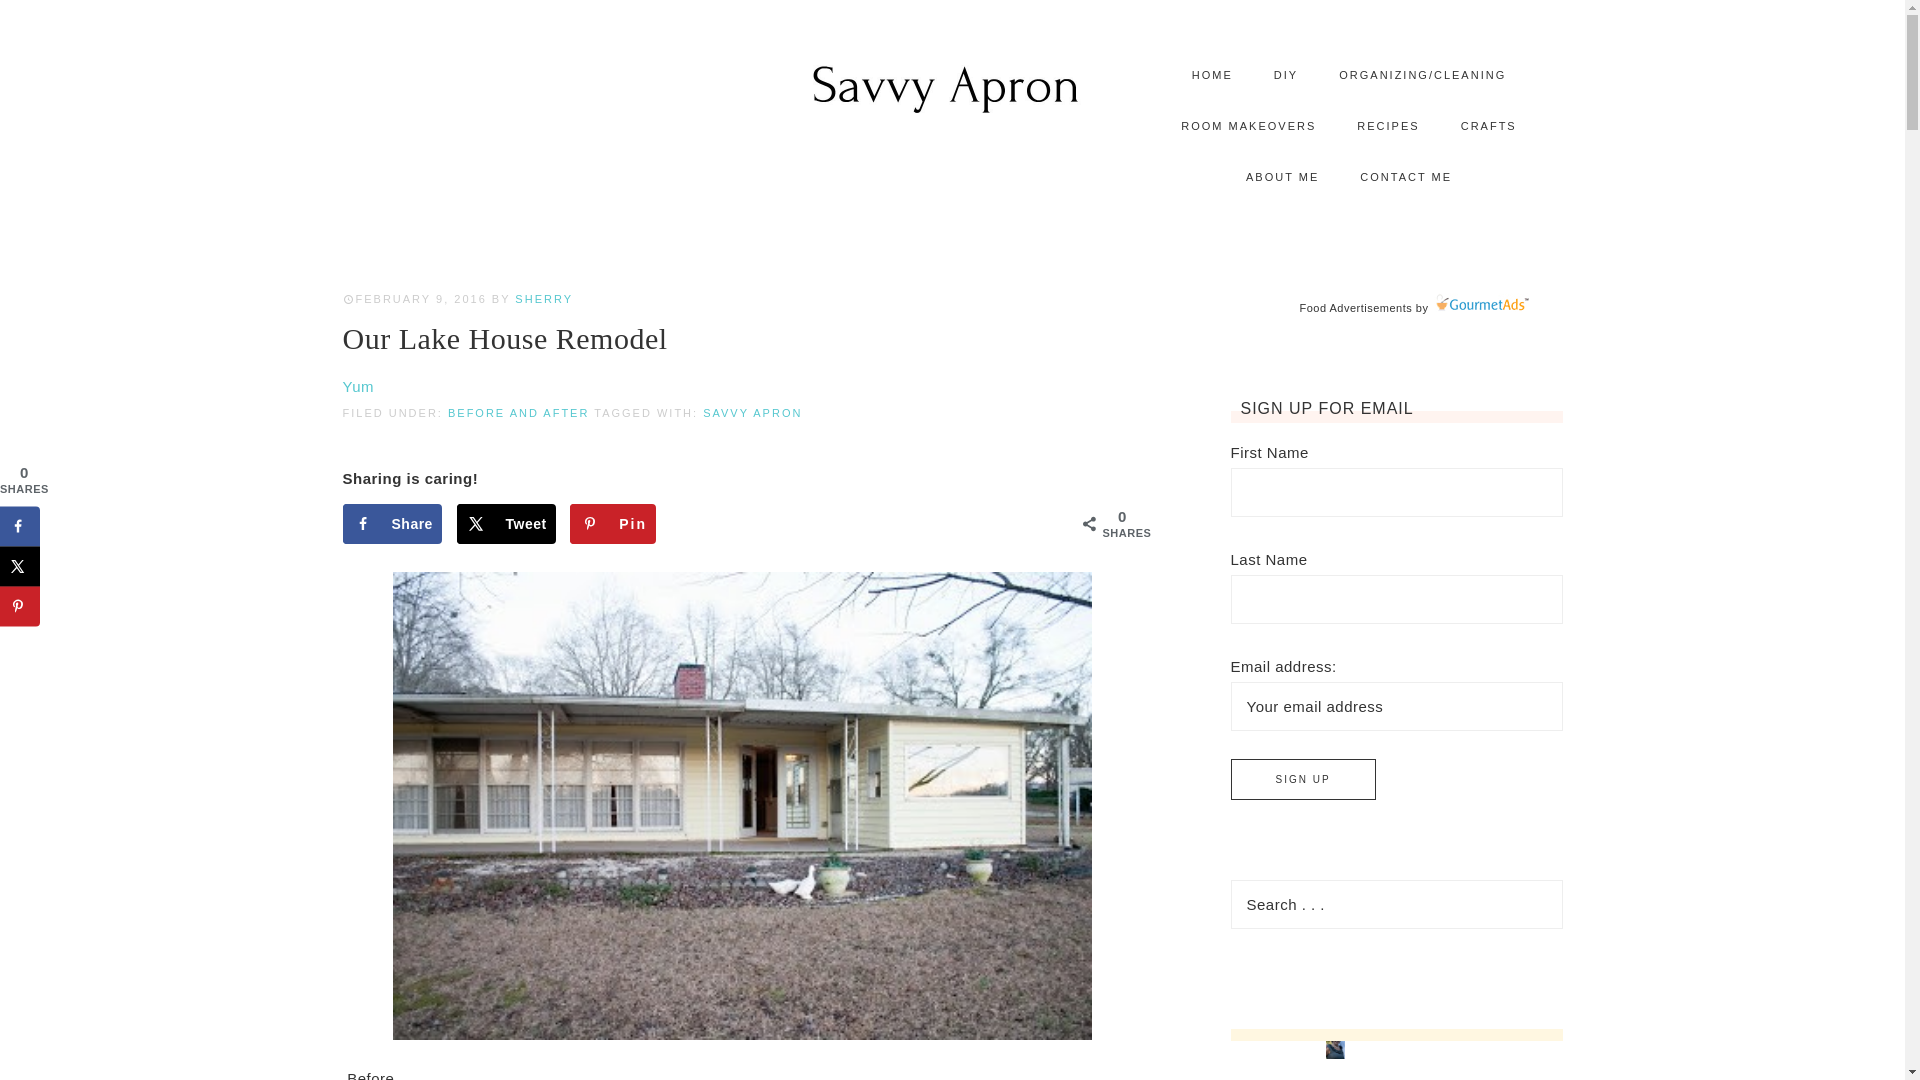 This screenshot has width=1920, height=1080. Describe the element at coordinates (358, 386) in the screenshot. I see `Yum` at that location.